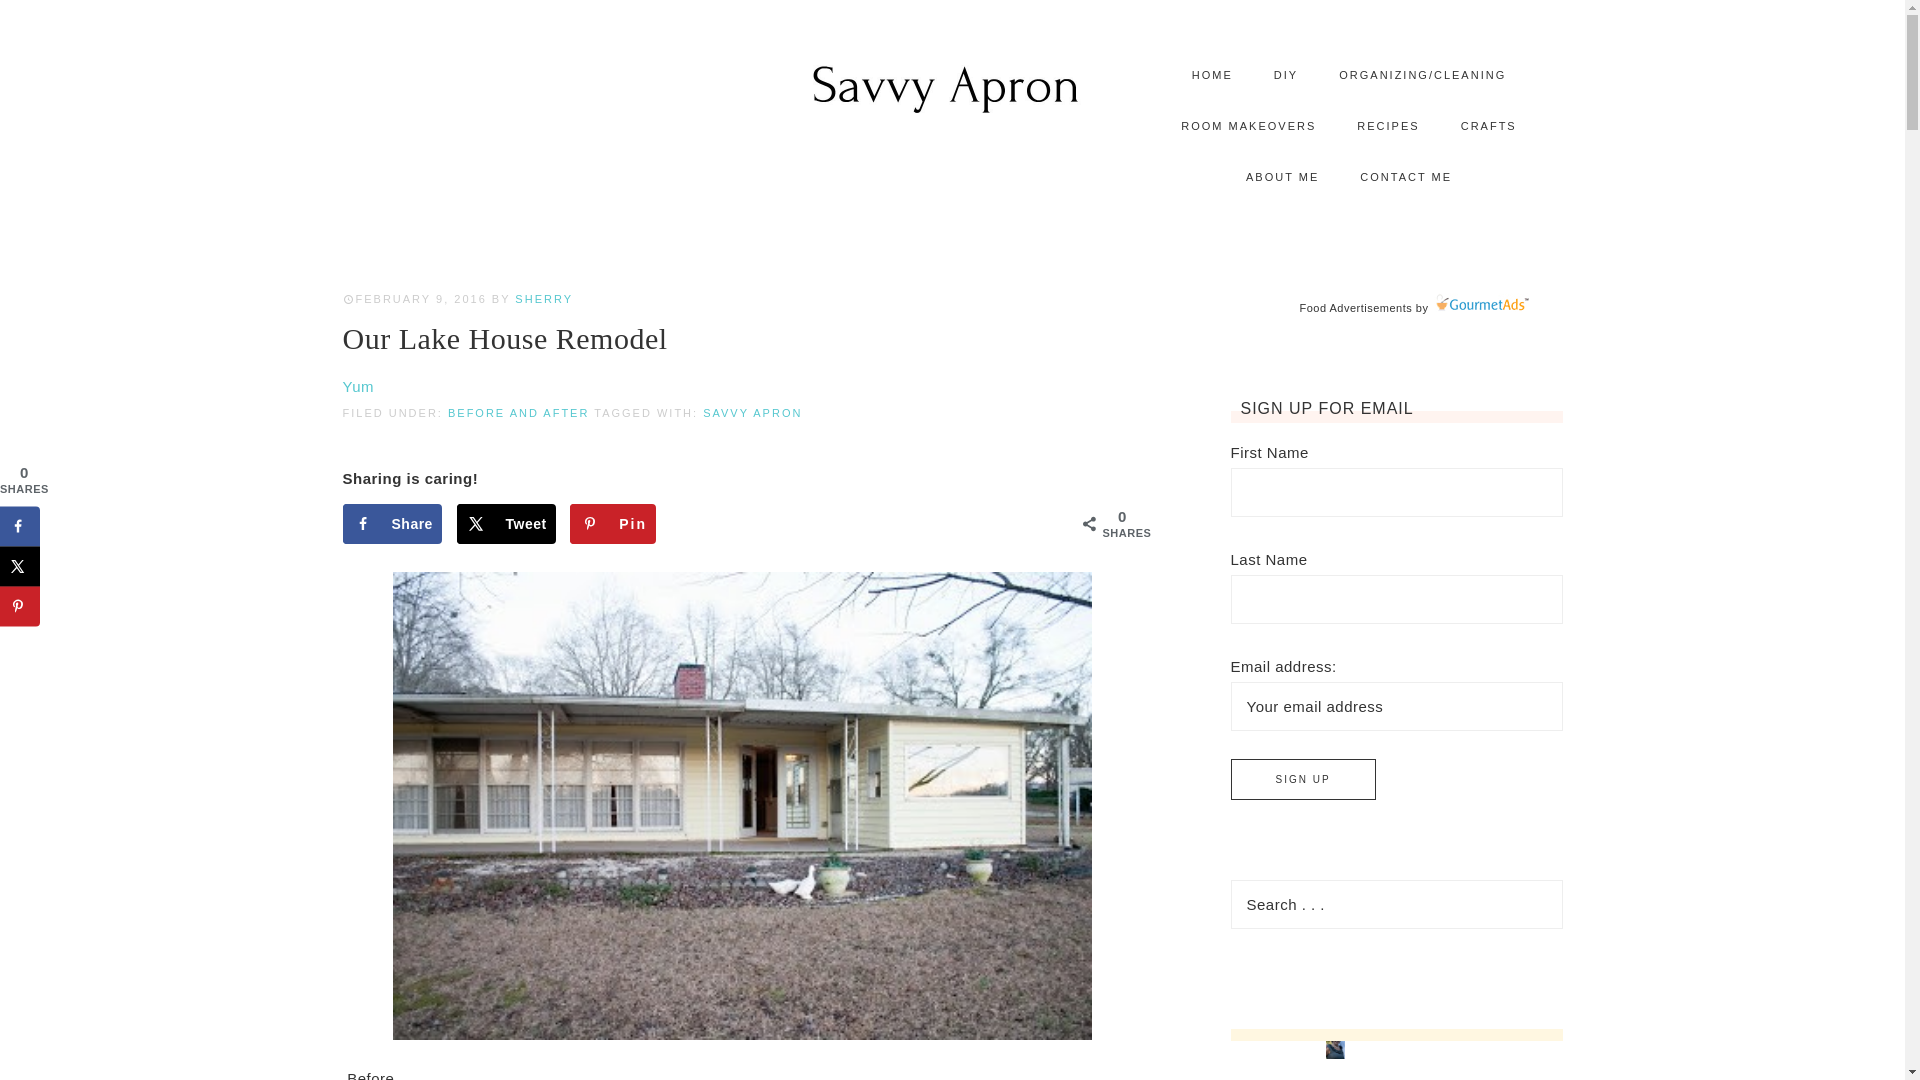 This screenshot has width=1920, height=1080. Describe the element at coordinates (358, 386) in the screenshot. I see `Yum` at that location.